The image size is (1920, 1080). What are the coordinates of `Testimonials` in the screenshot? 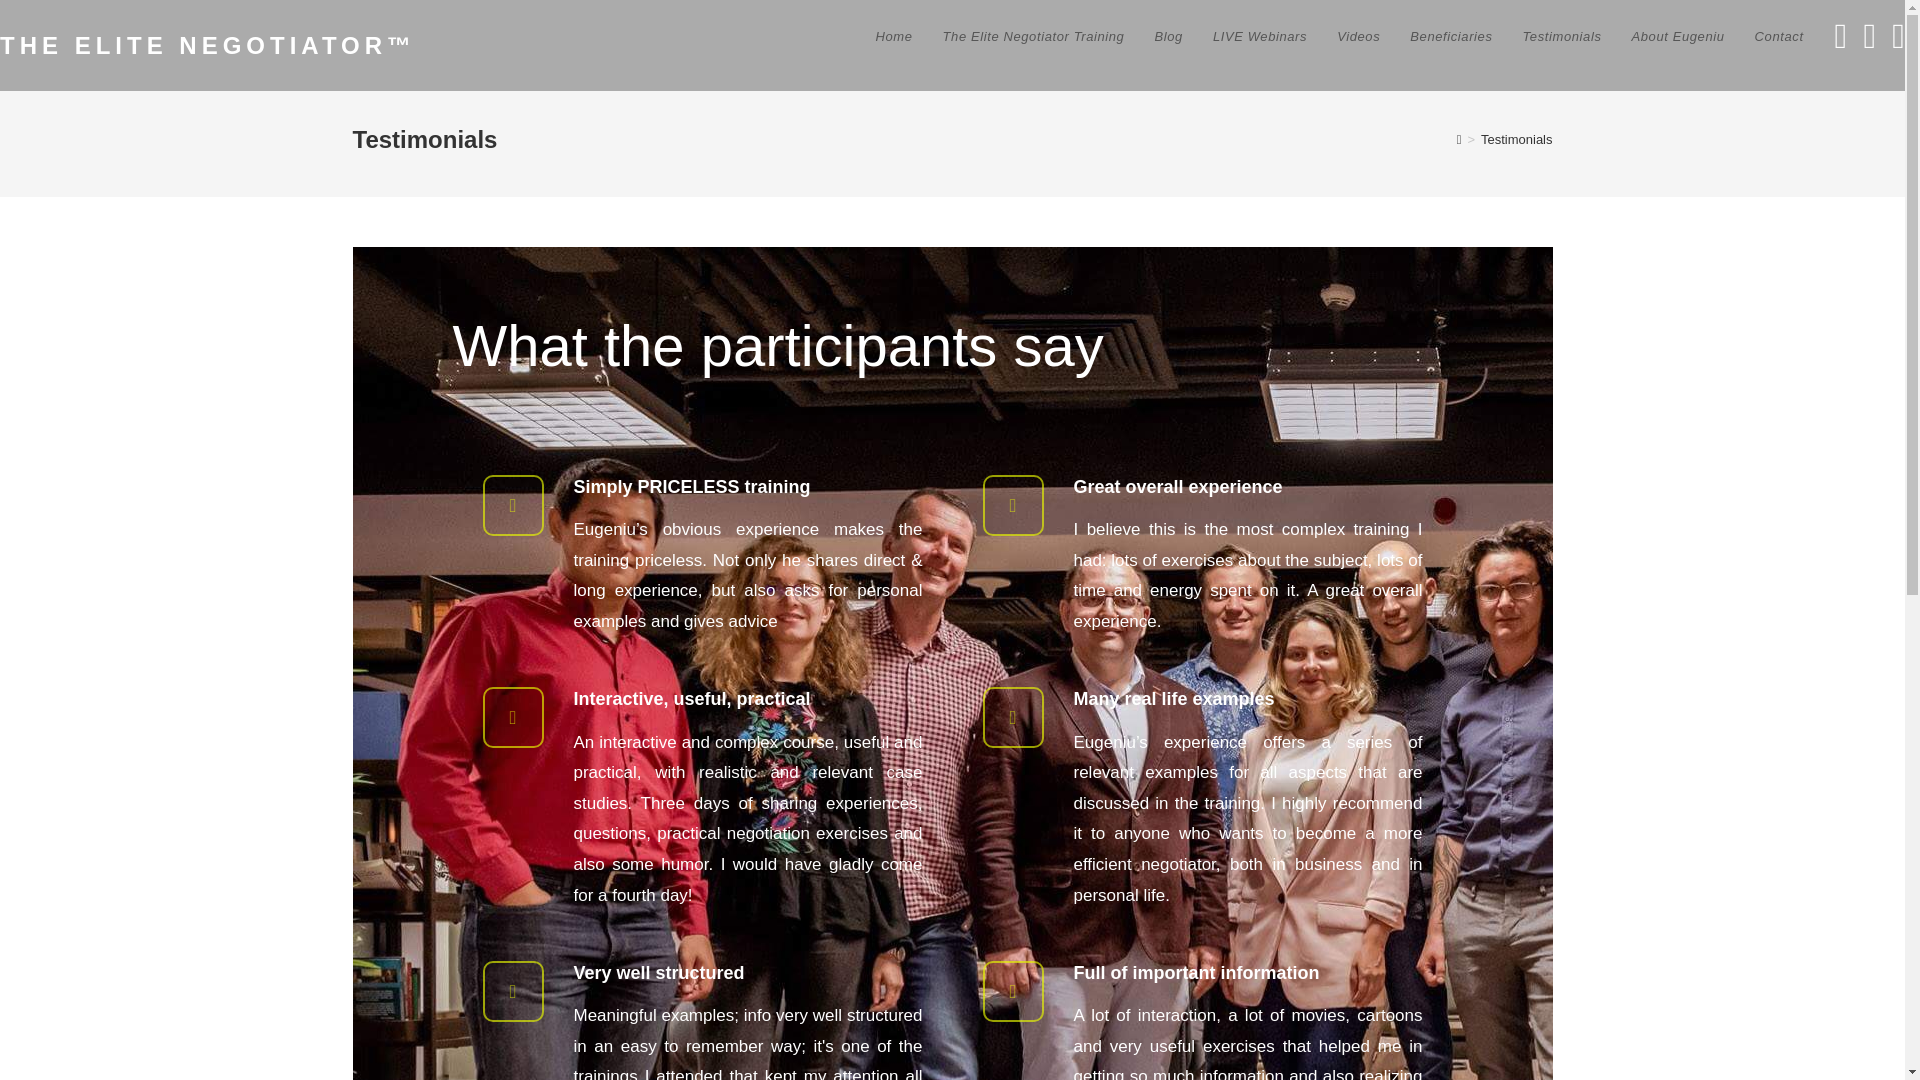 It's located at (1516, 138).